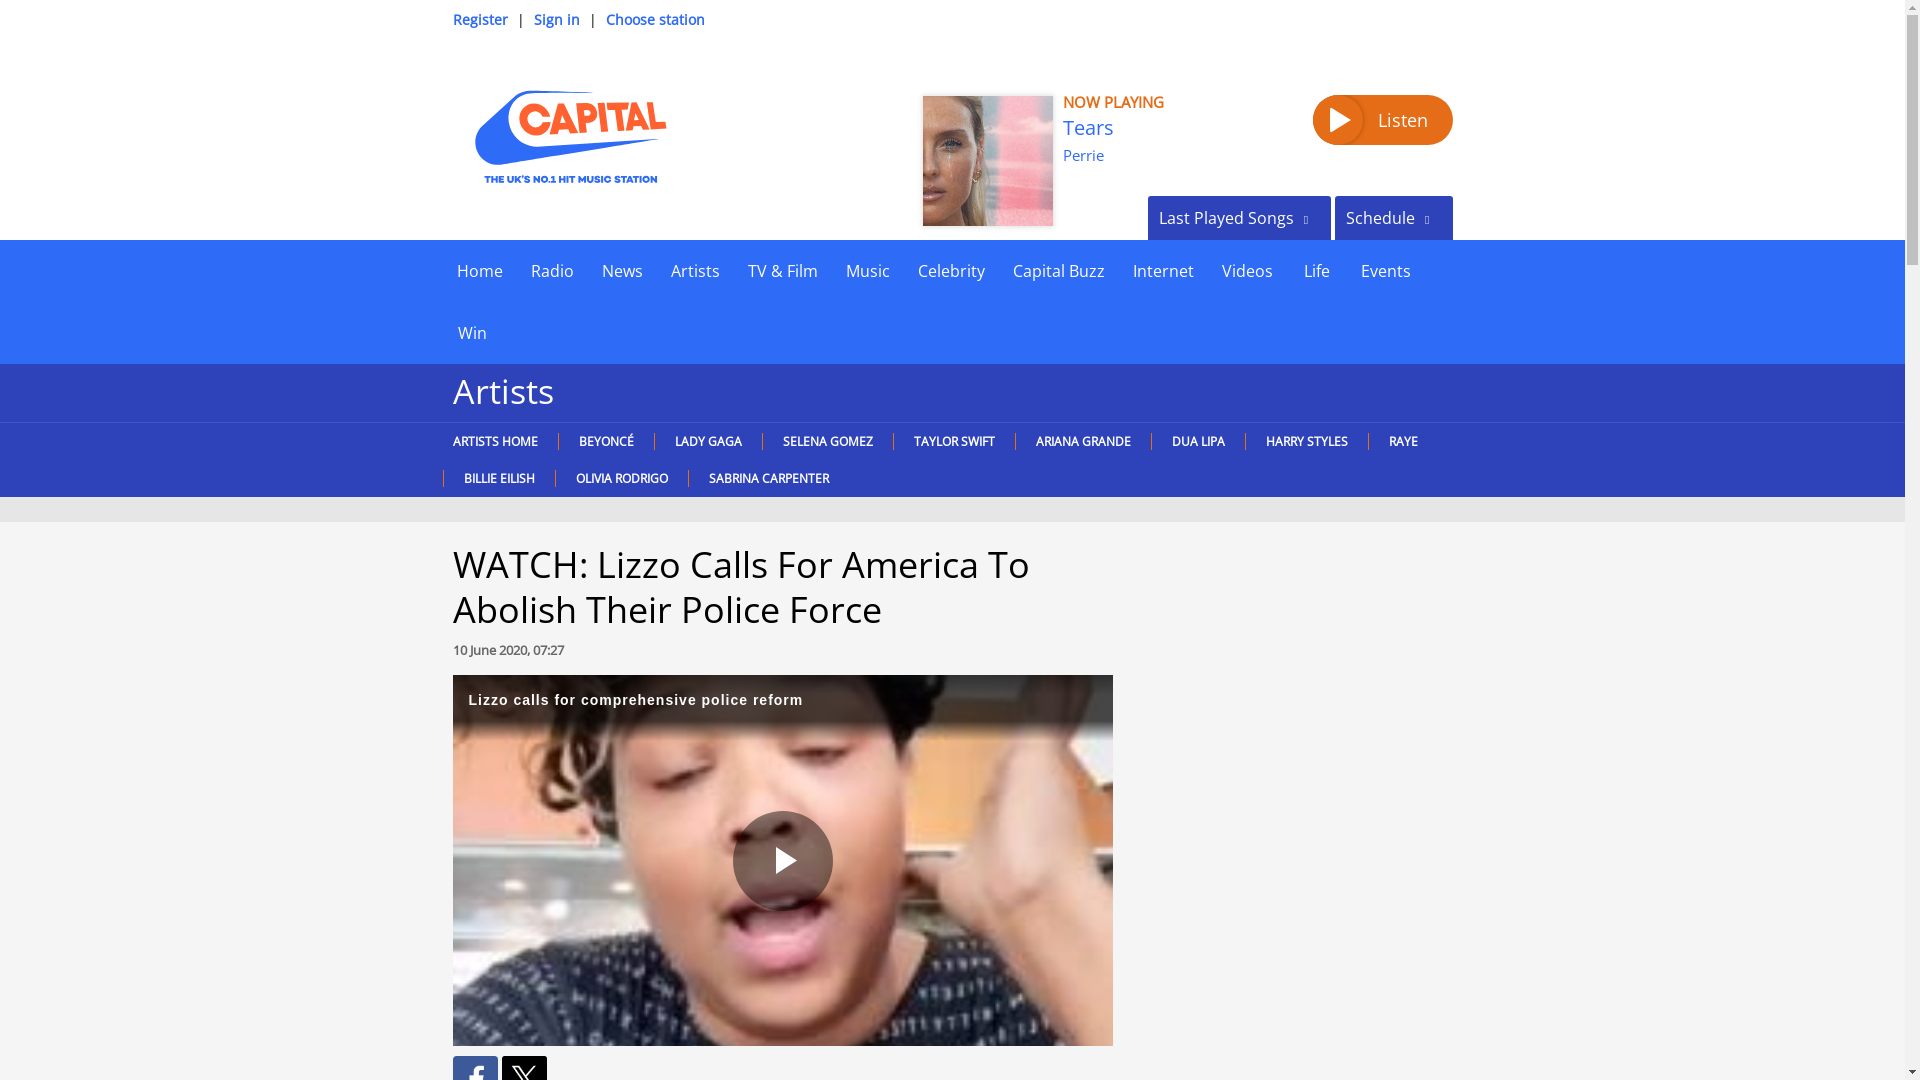 The image size is (1920, 1080). What do you see at coordinates (556, 19) in the screenshot?
I see `Sign in` at bounding box center [556, 19].